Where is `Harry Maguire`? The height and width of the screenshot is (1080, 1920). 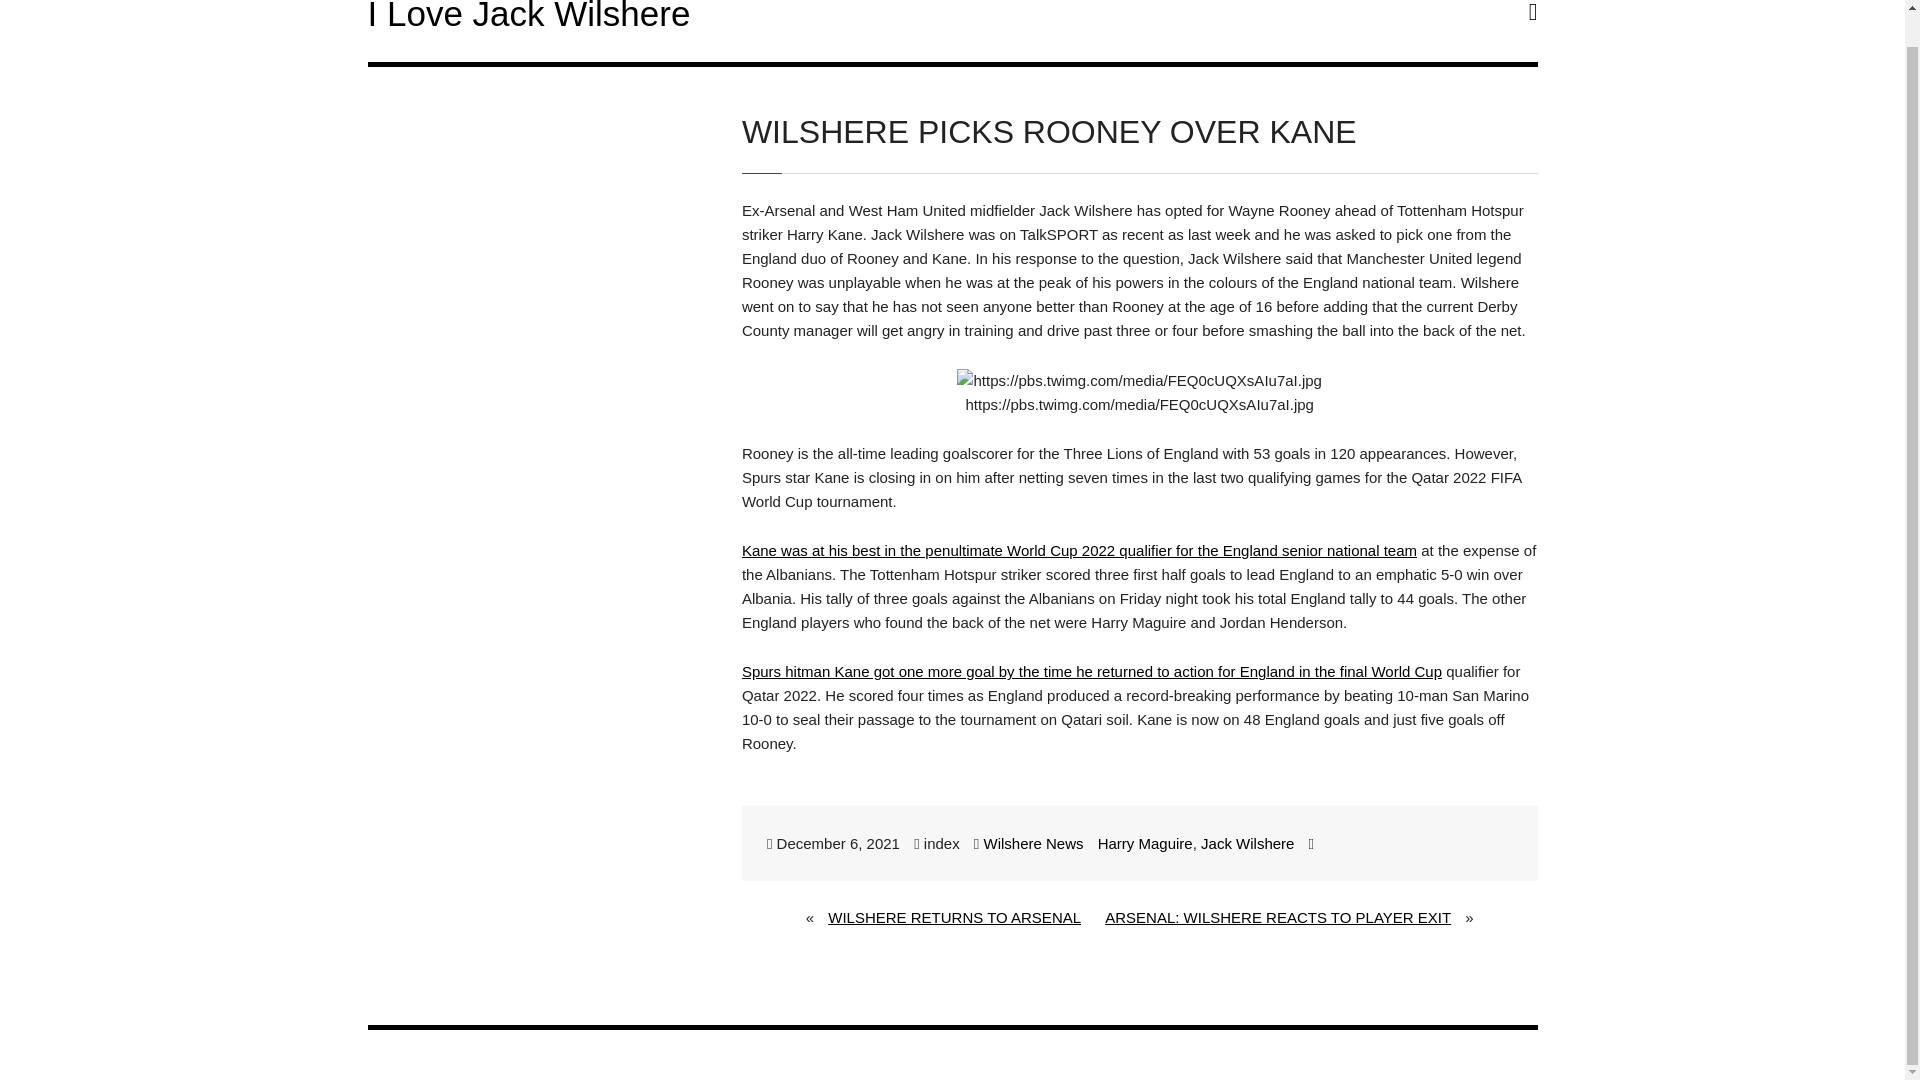 Harry Maguire is located at coordinates (1145, 843).